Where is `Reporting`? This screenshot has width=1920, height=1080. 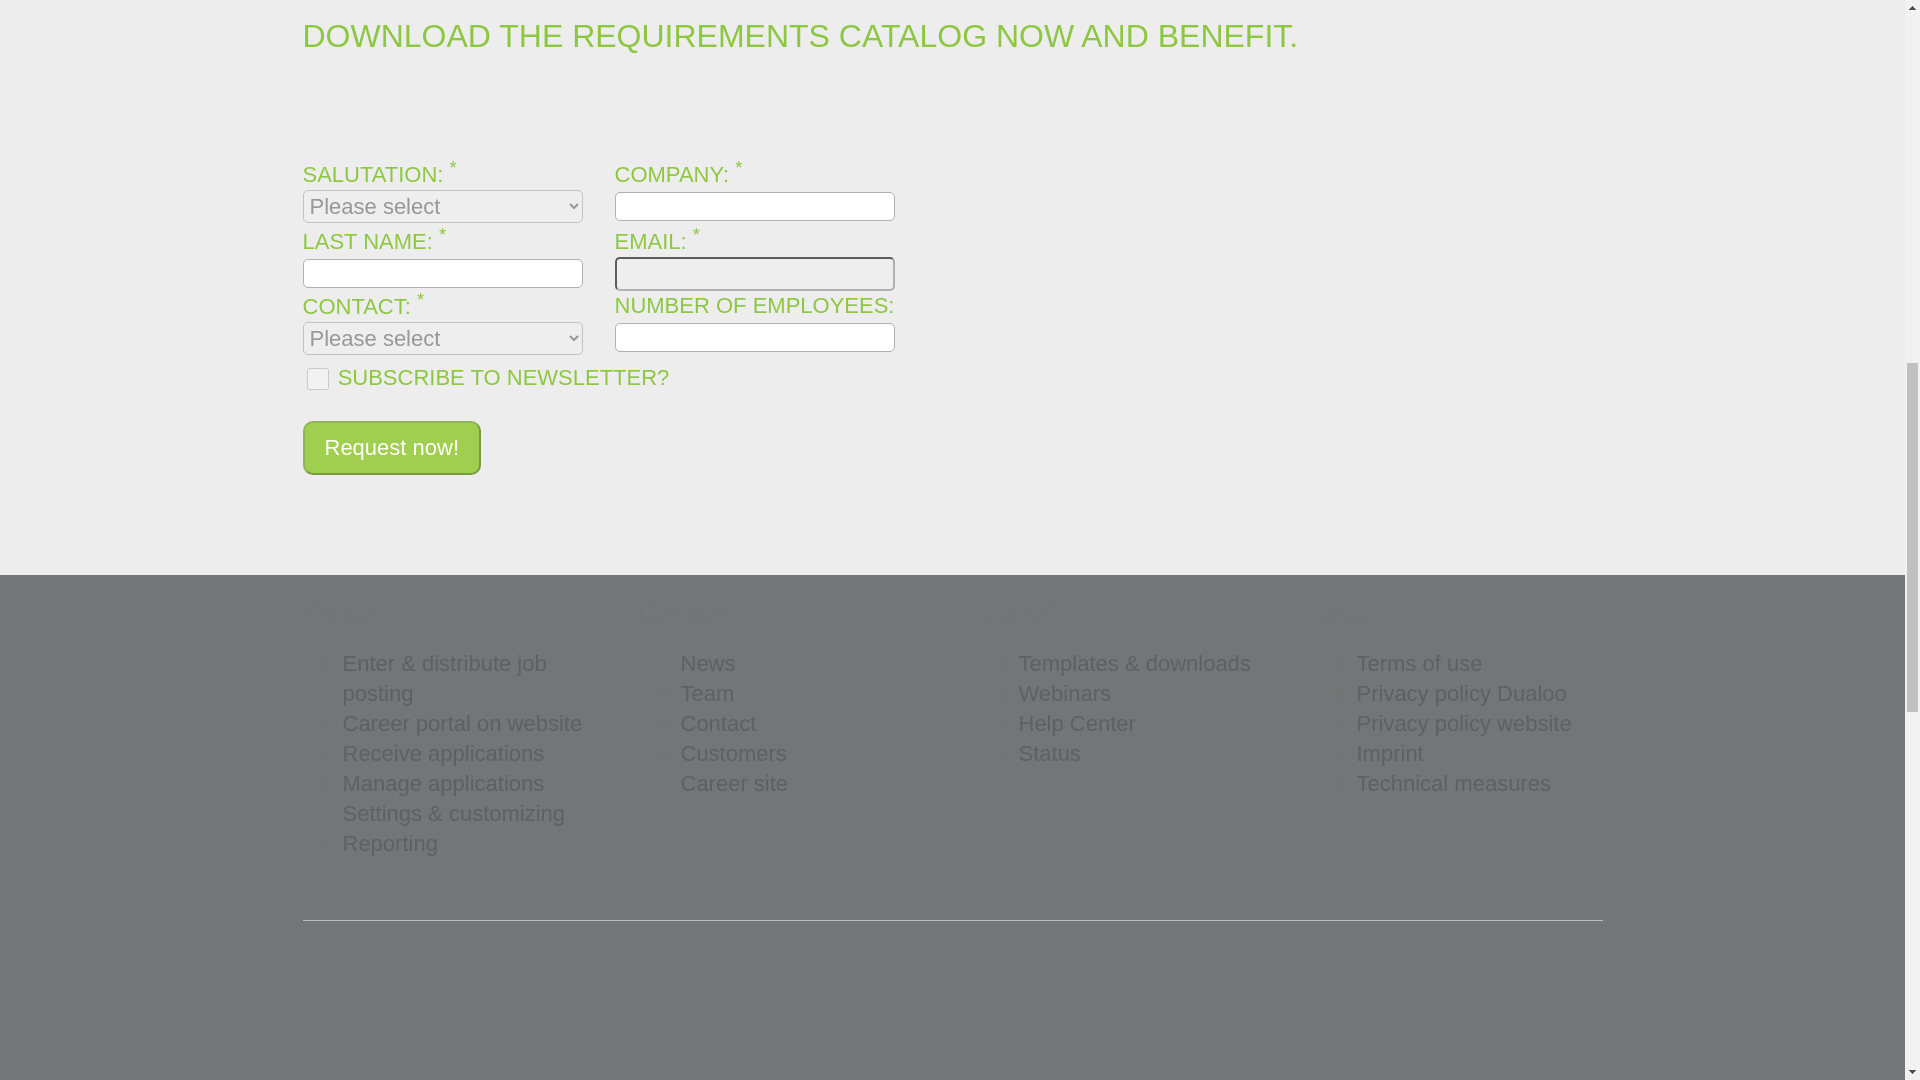
Reporting is located at coordinates (389, 843).